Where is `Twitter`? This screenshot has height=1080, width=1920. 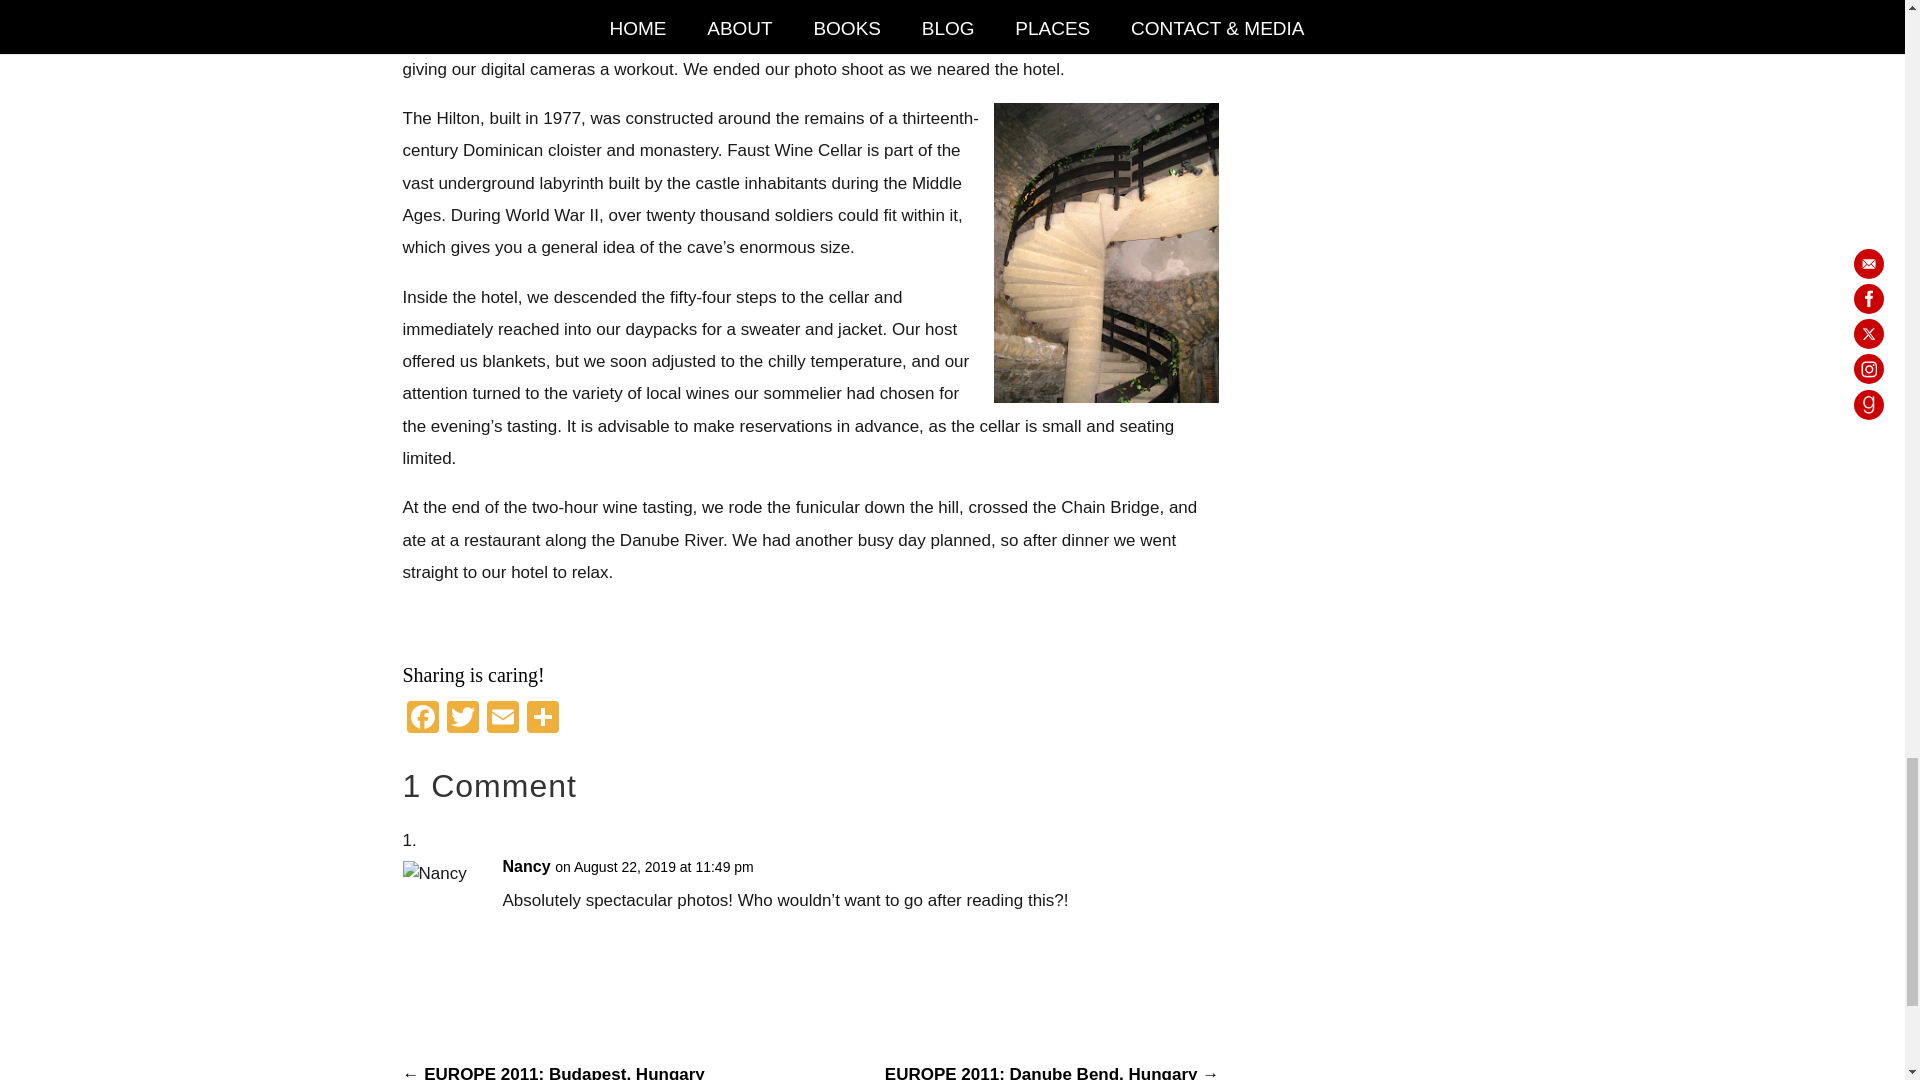
Twitter is located at coordinates (461, 718).